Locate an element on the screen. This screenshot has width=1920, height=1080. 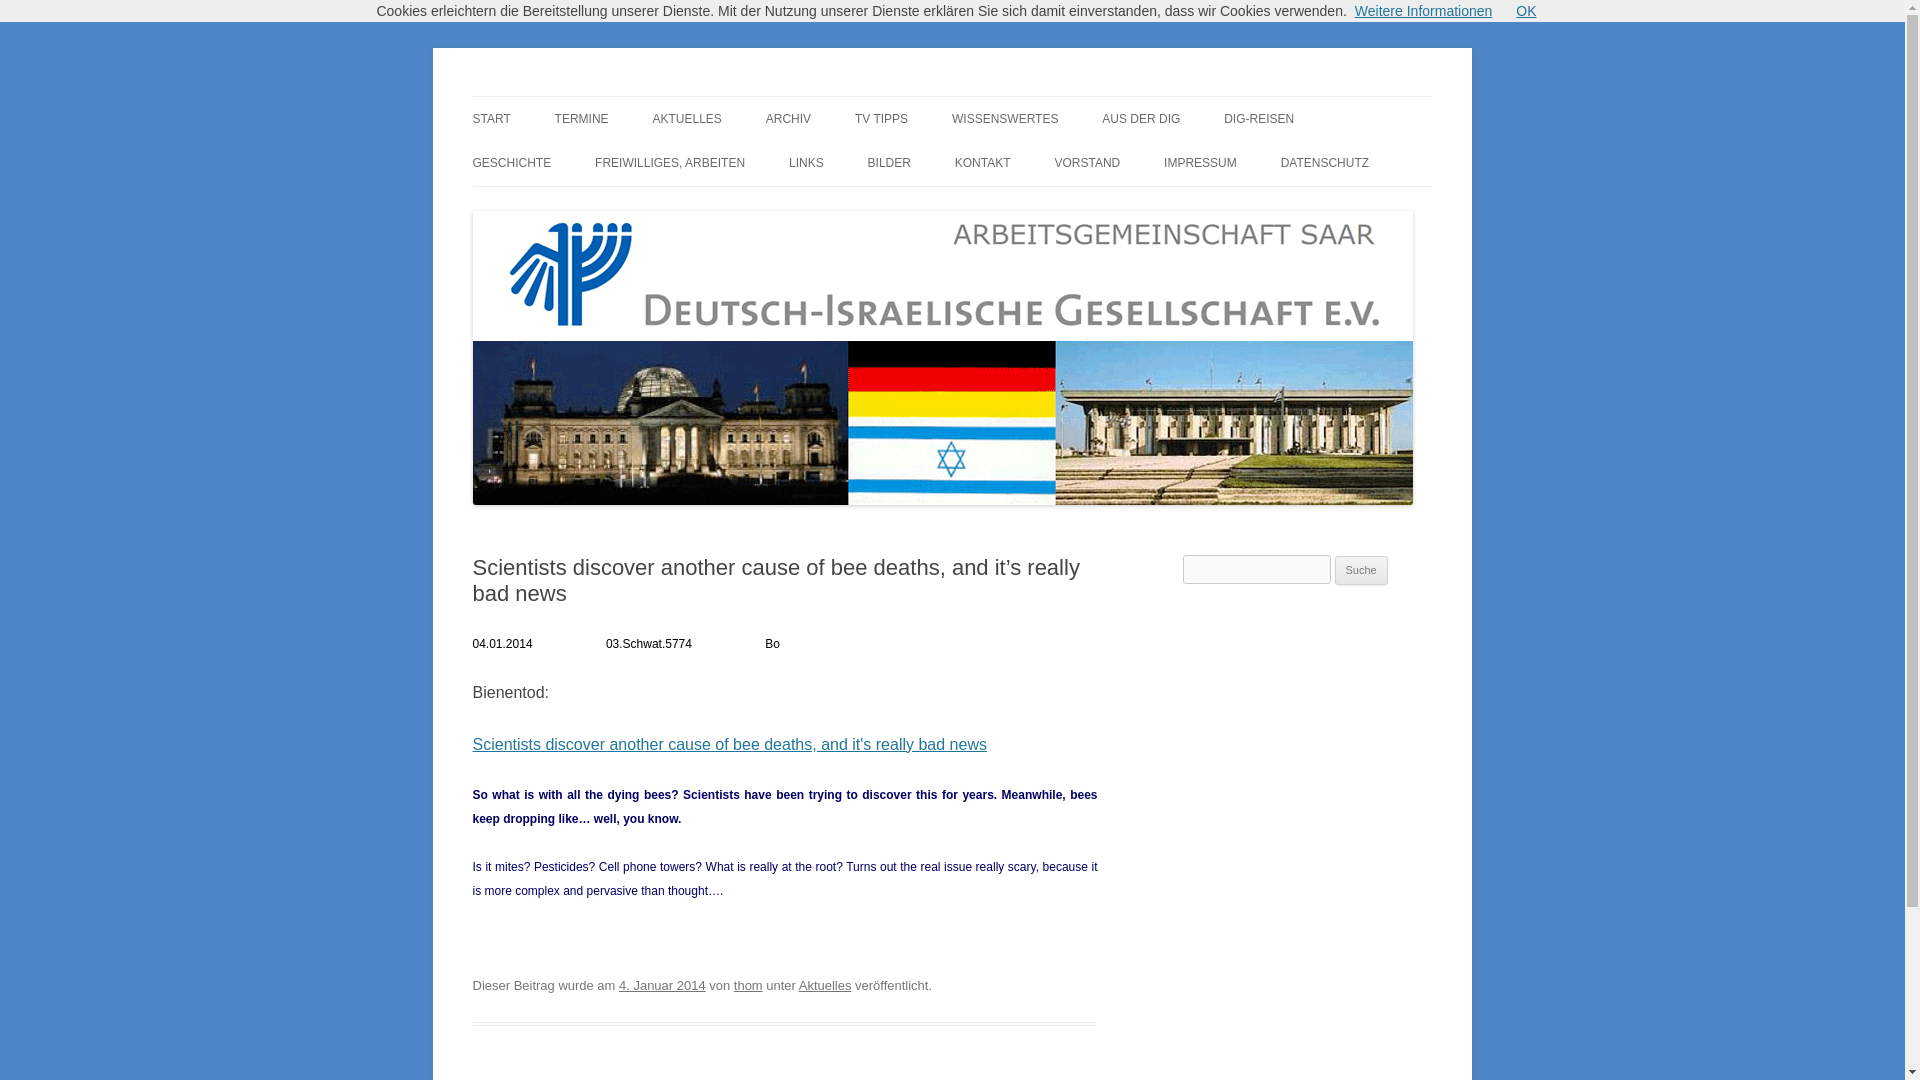
VORSTAND is located at coordinates (1086, 162).